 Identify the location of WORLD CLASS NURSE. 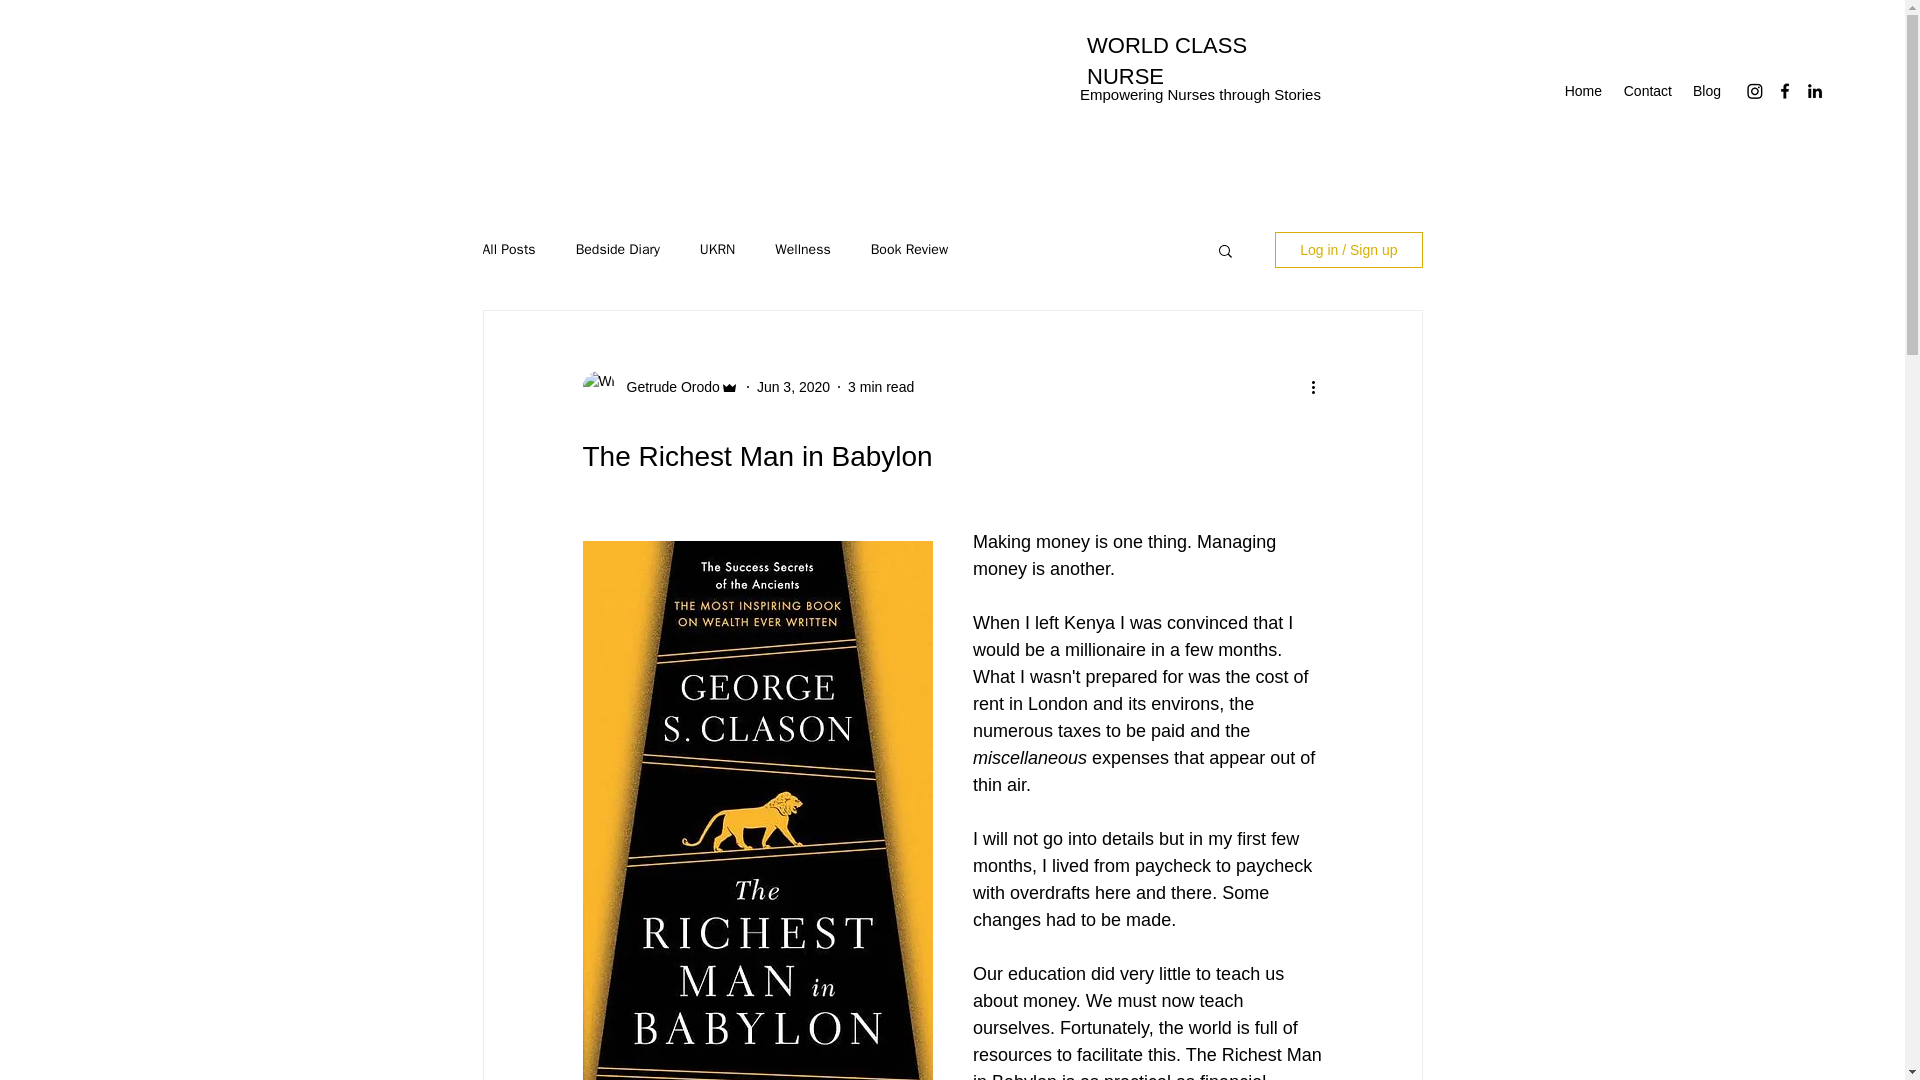
(1166, 60).